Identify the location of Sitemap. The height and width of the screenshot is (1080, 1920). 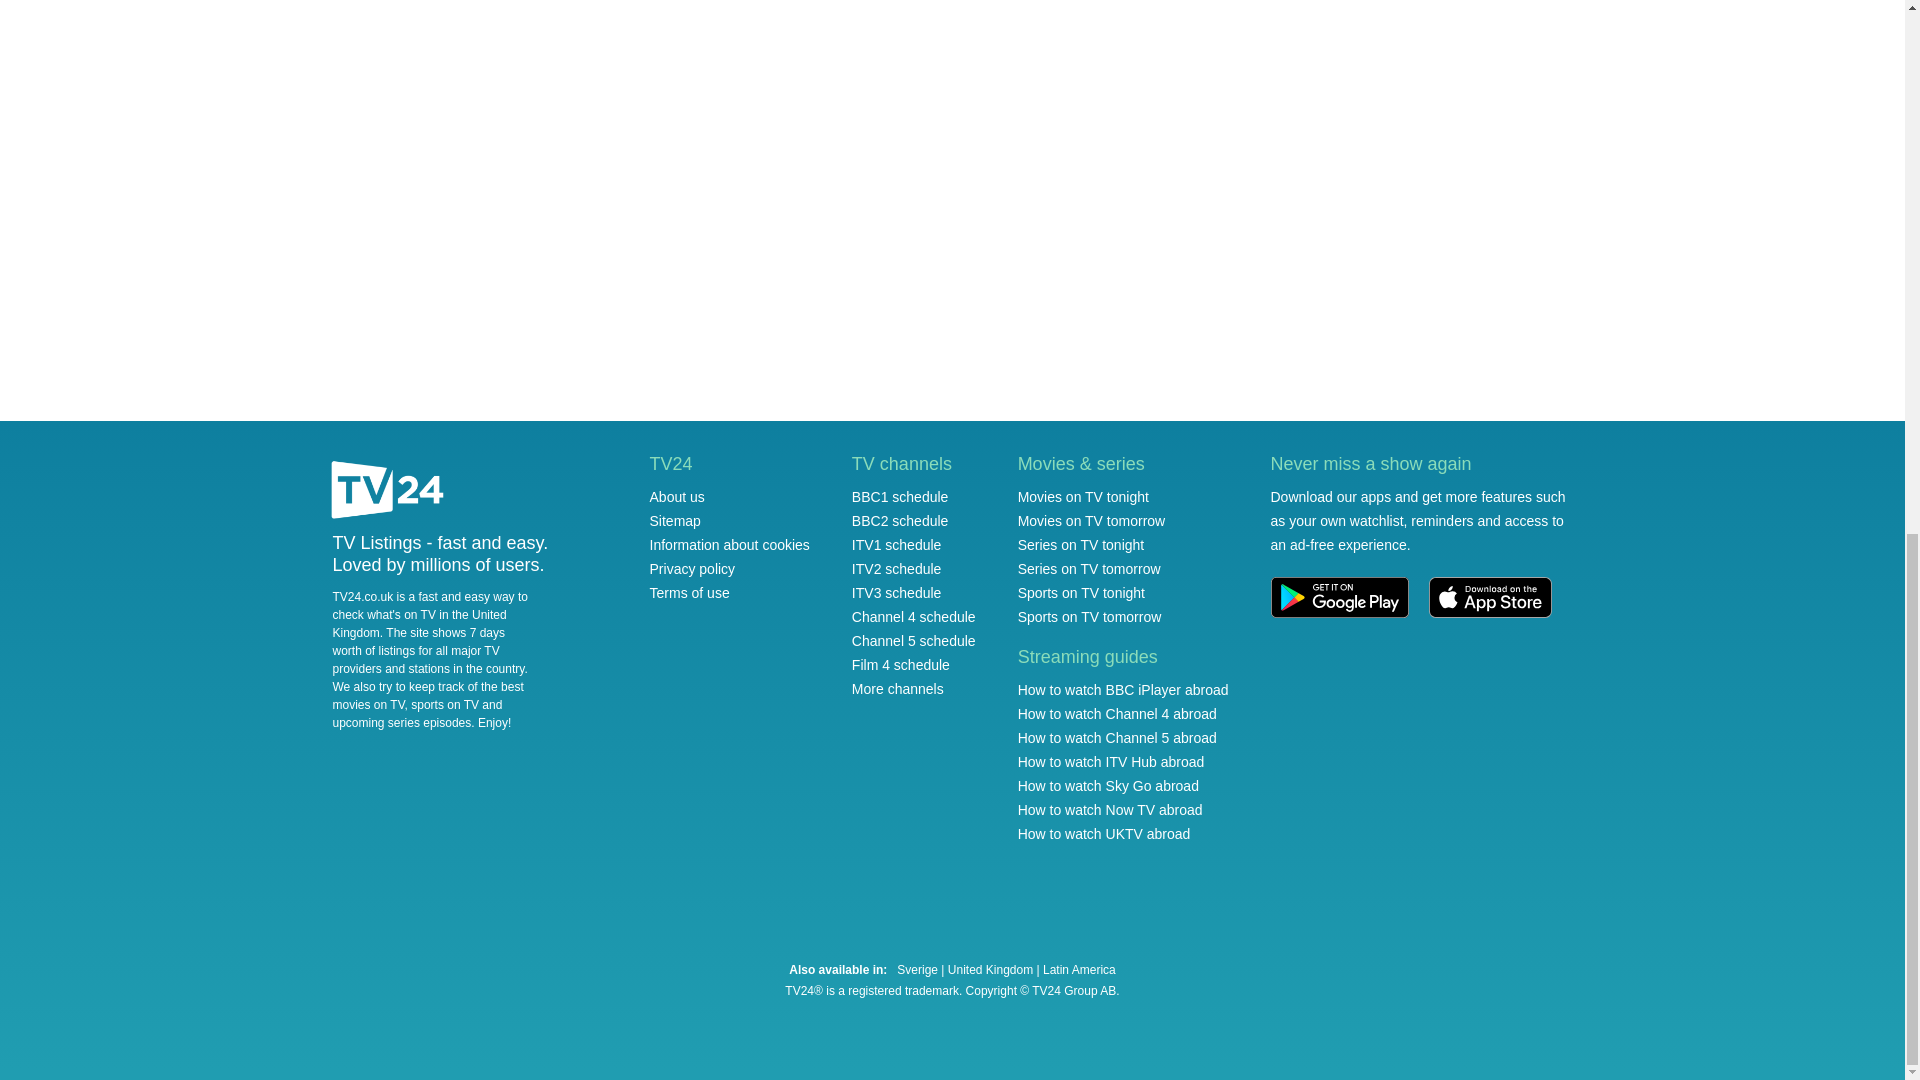
(675, 521).